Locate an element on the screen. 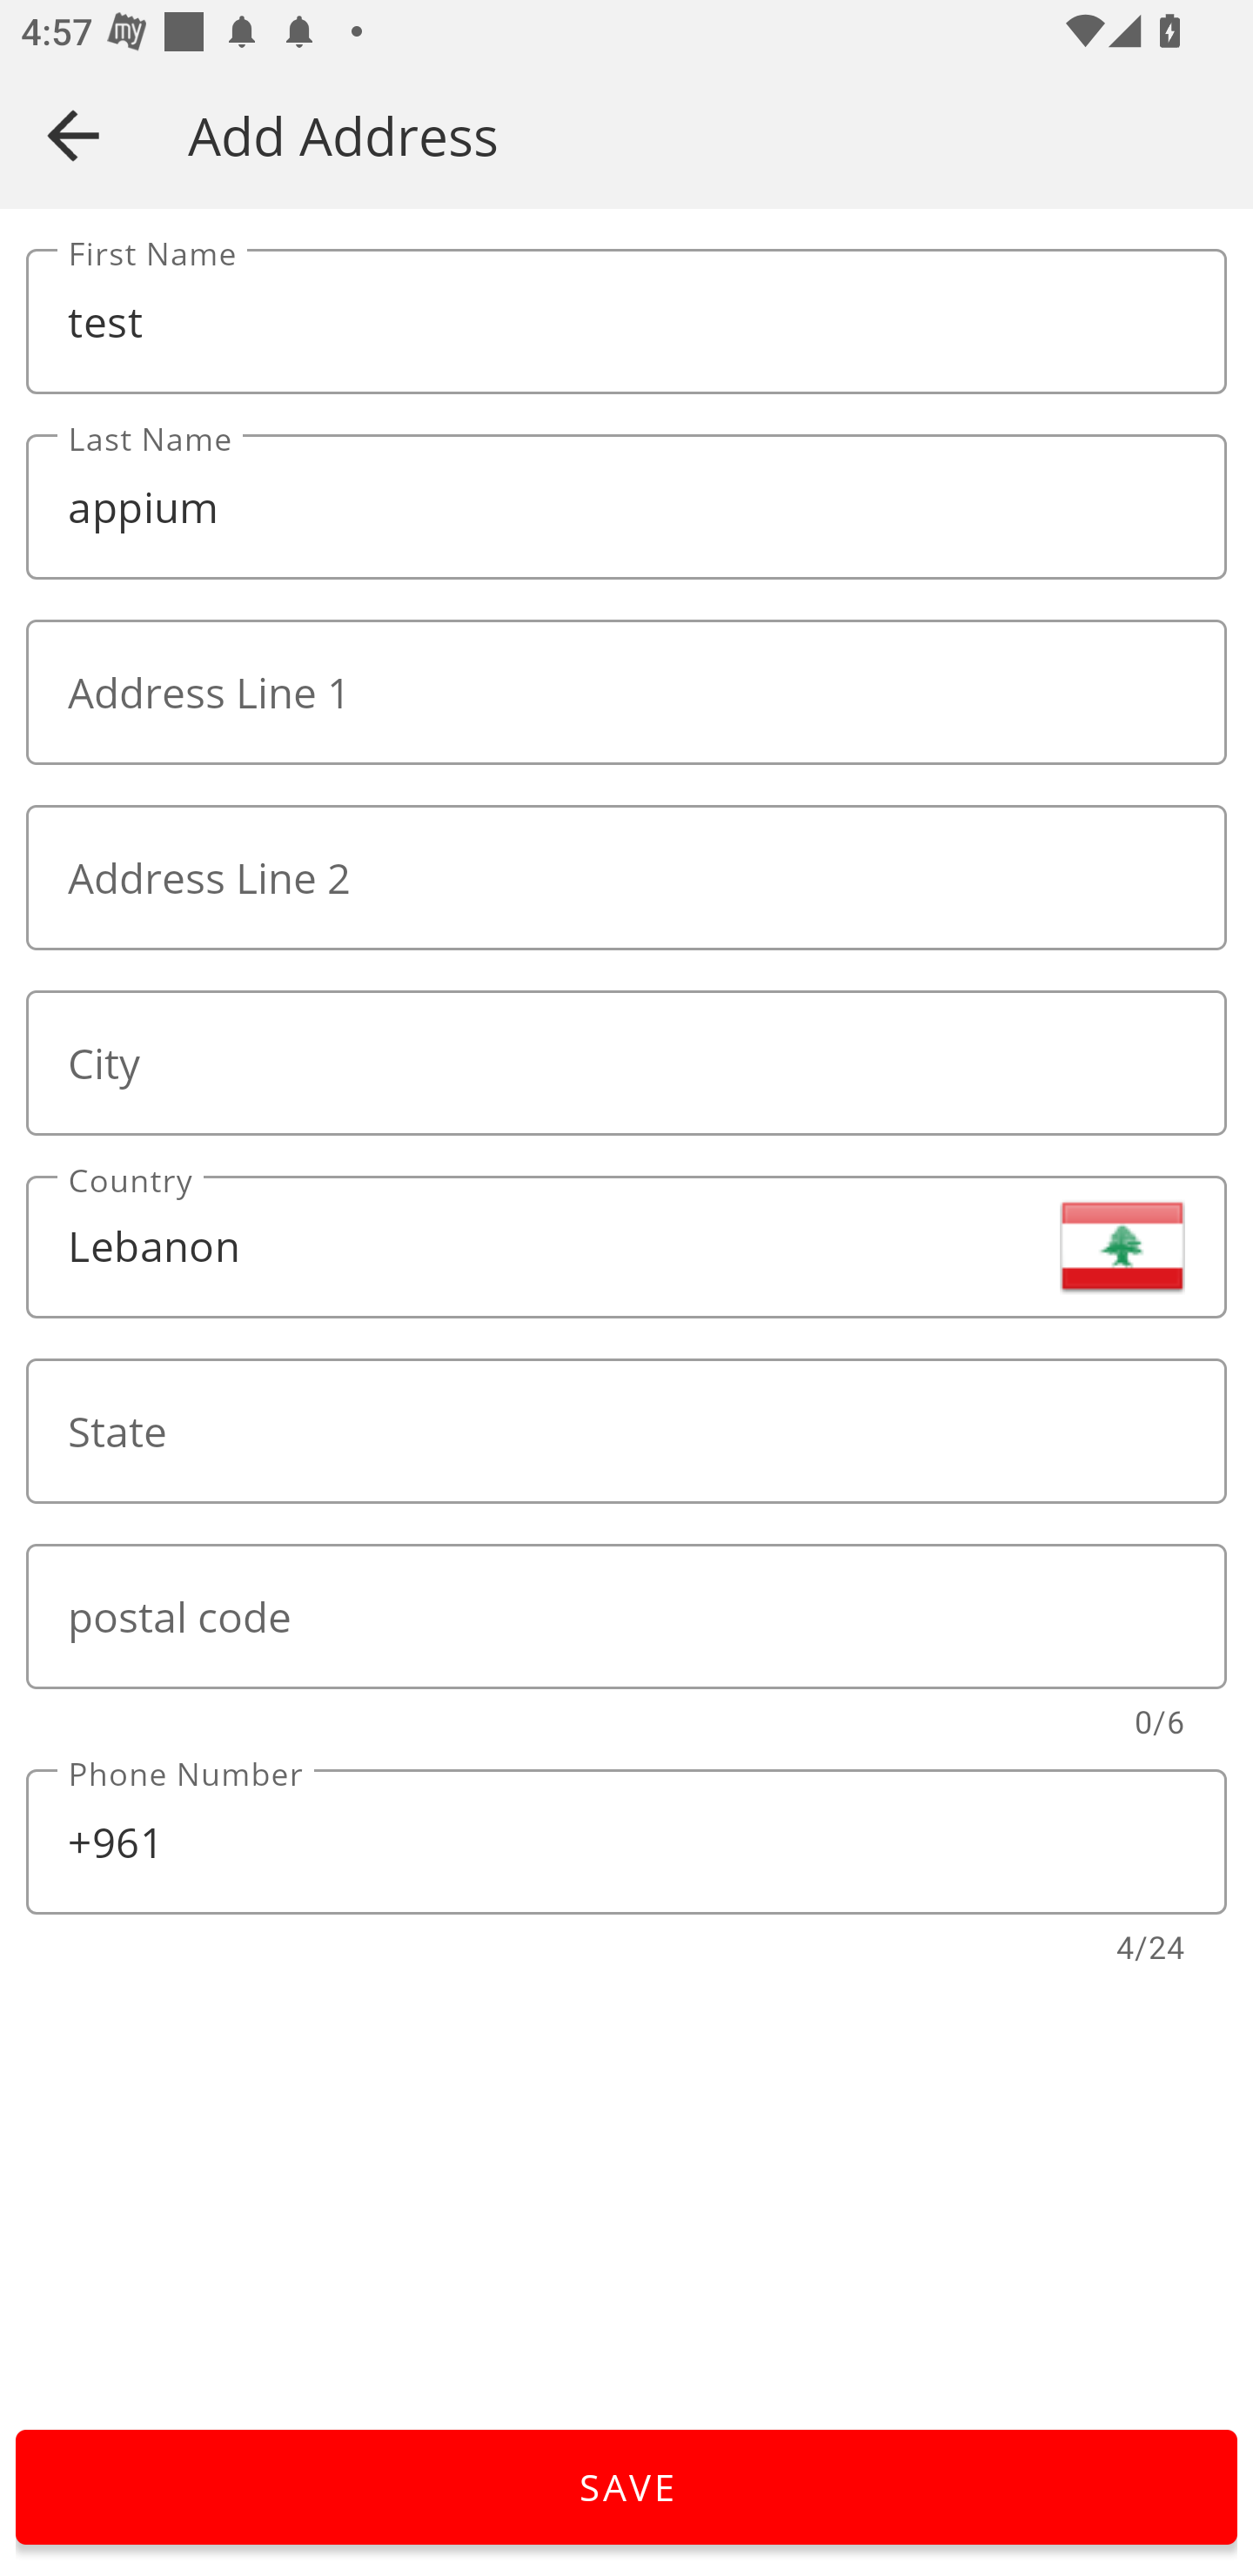 The image size is (1253, 2576). appium is located at coordinates (626, 507).